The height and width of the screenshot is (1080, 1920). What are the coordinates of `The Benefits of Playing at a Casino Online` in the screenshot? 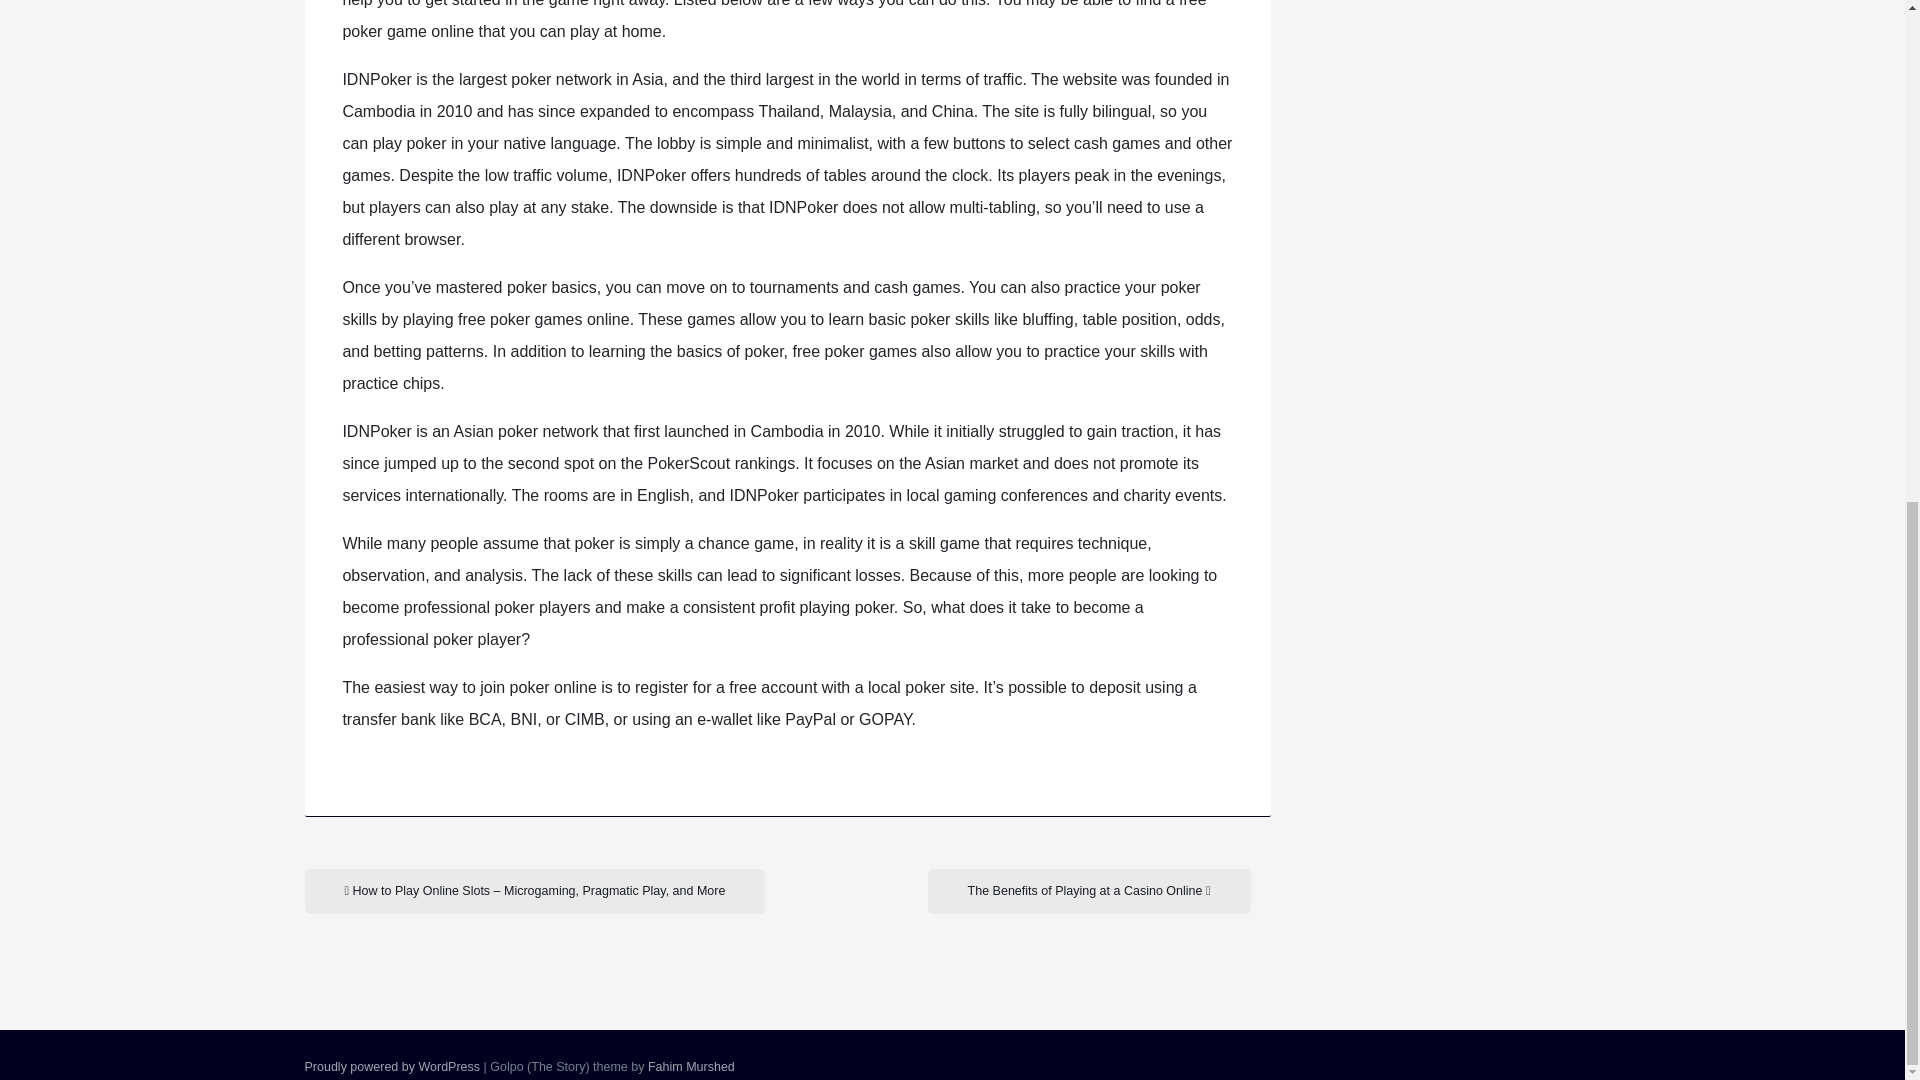 It's located at (1089, 891).